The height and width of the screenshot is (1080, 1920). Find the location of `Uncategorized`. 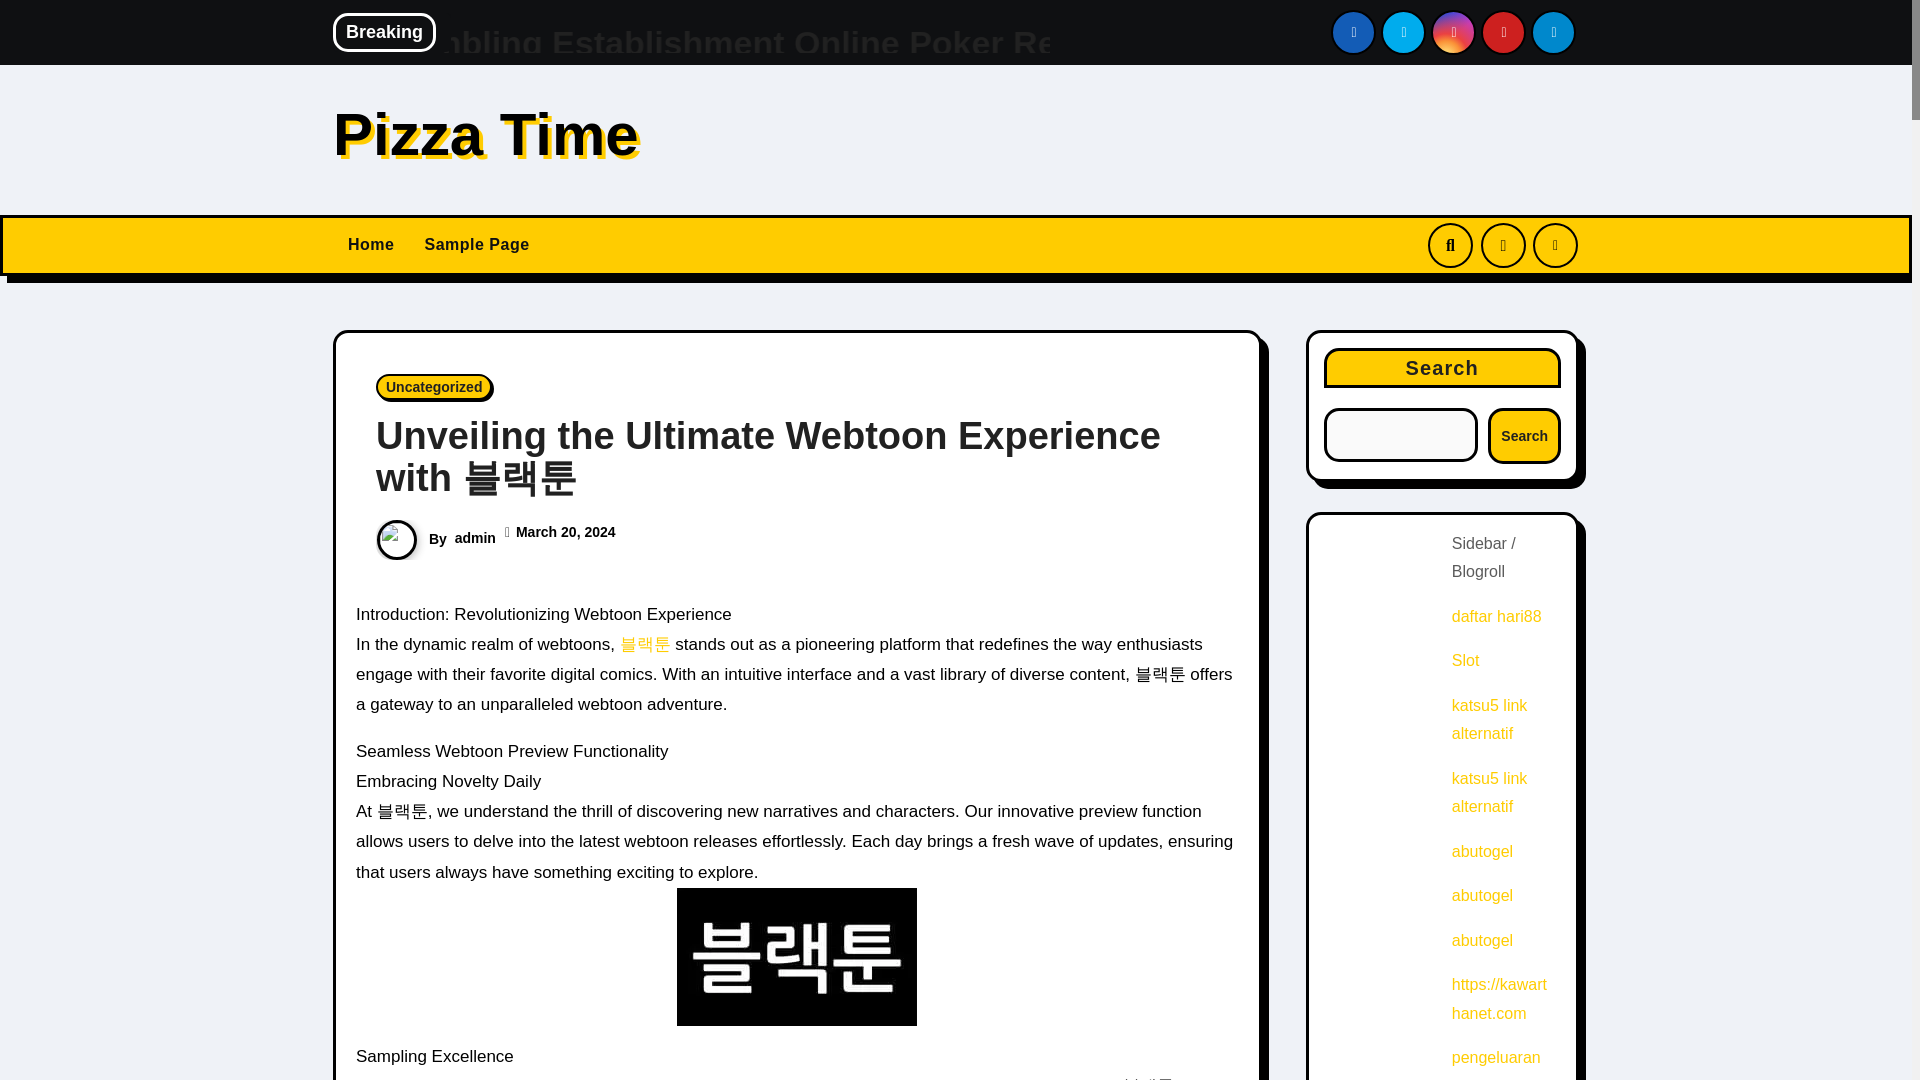

Uncategorized is located at coordinates (434, 386).